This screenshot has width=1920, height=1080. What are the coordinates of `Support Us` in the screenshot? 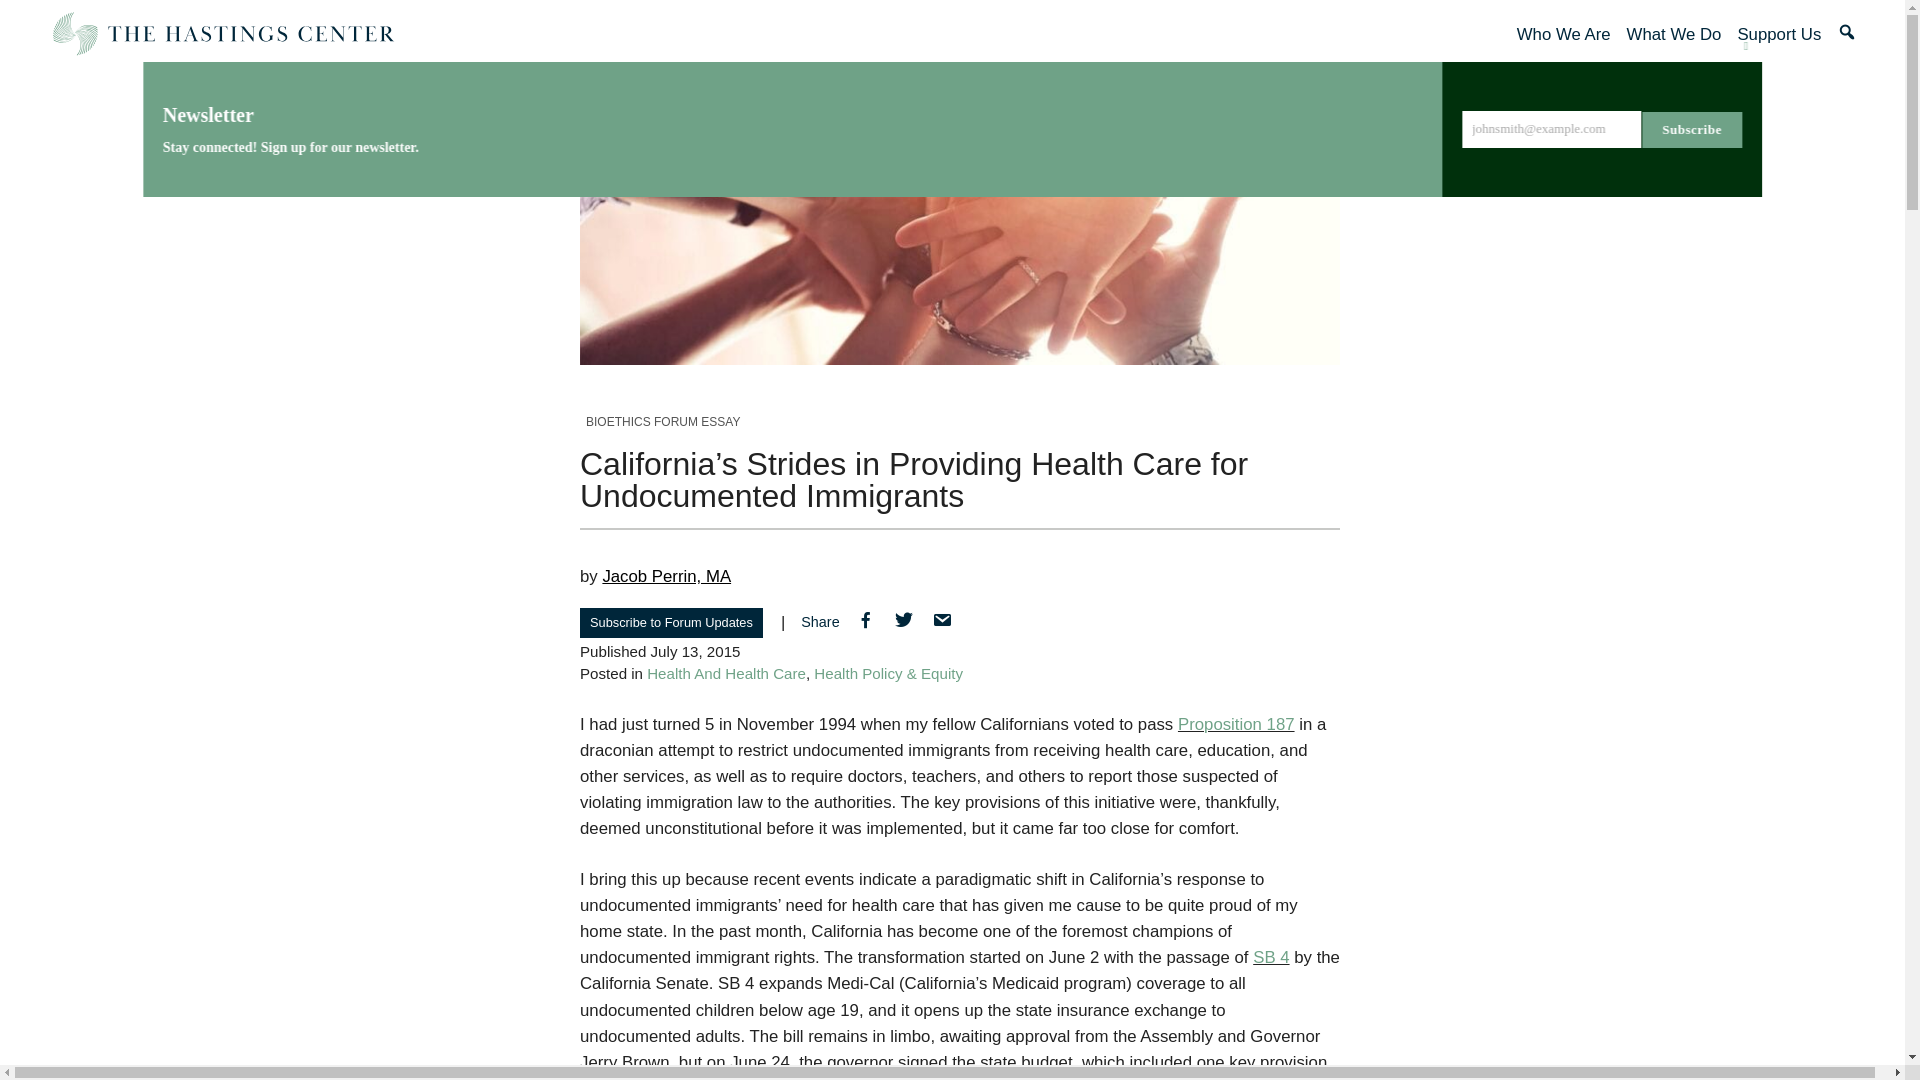 It's located at (1778, 34).